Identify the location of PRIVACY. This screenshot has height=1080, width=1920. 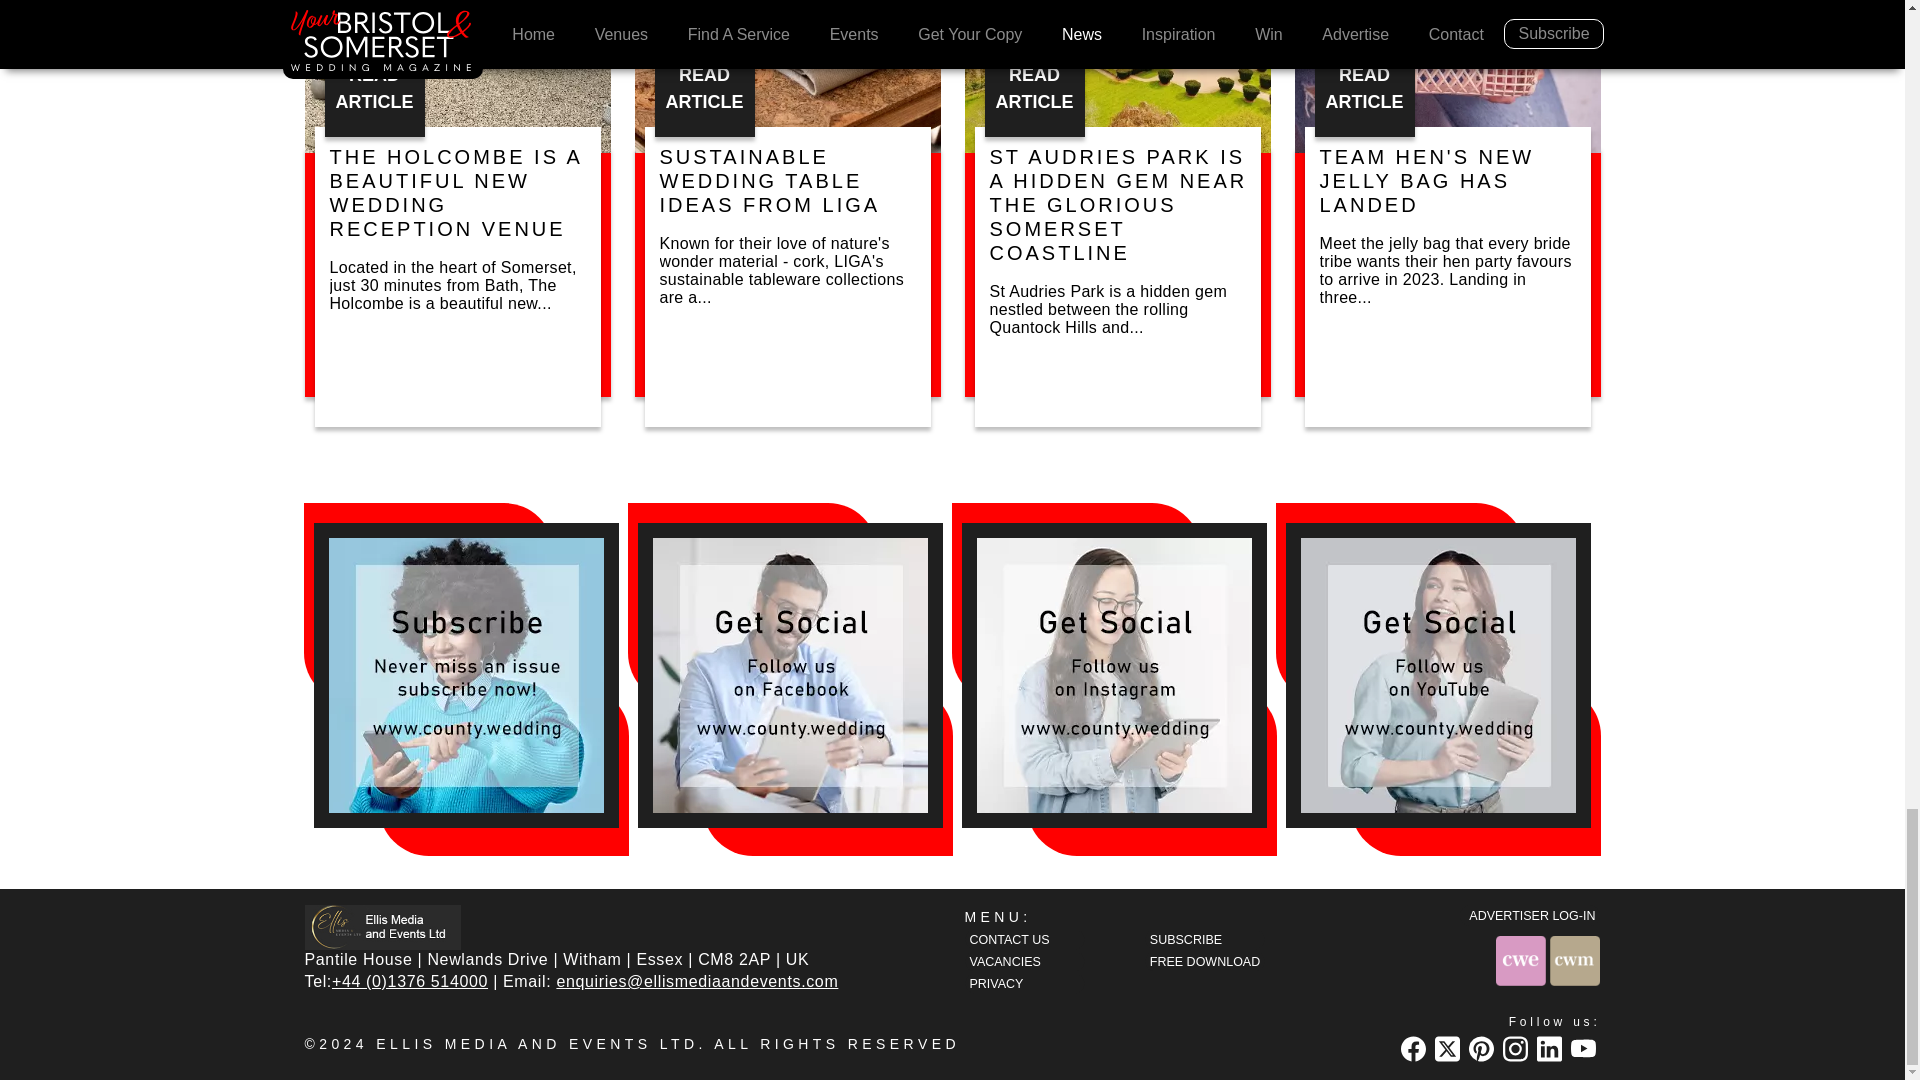
(1024, 983).